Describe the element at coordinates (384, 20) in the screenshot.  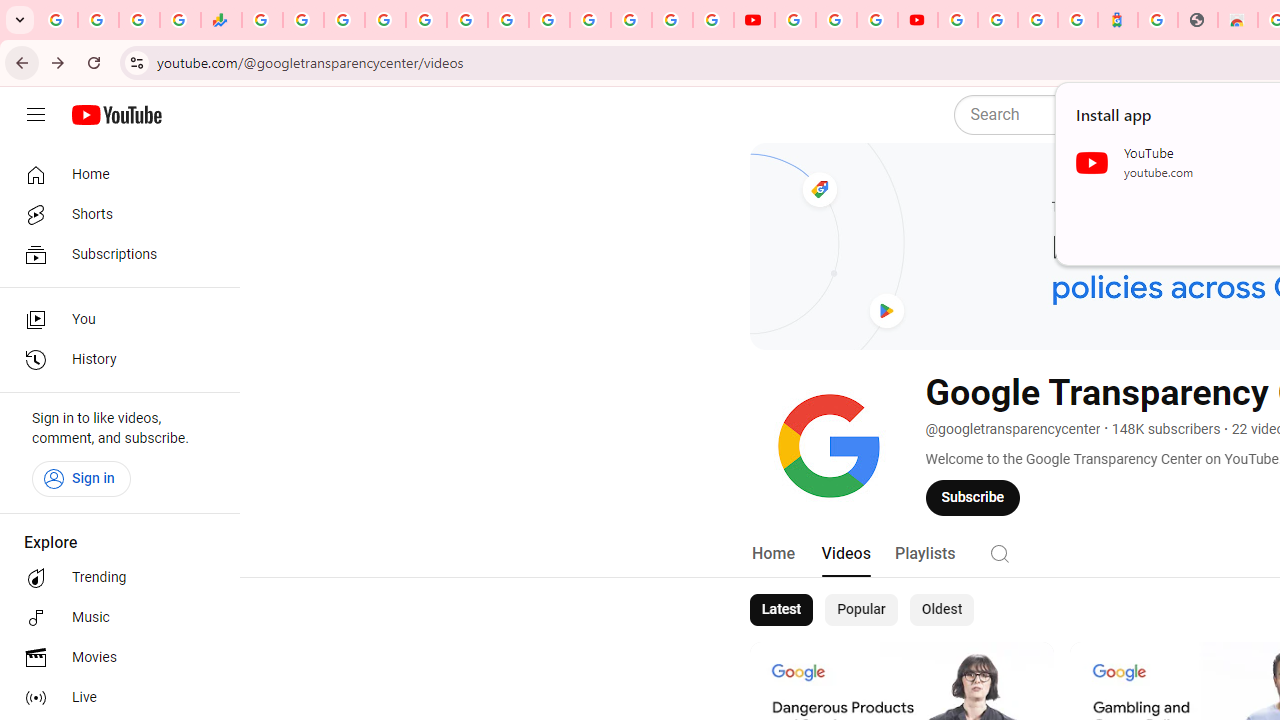
I see `Sign in - Google Accounts` at that location.